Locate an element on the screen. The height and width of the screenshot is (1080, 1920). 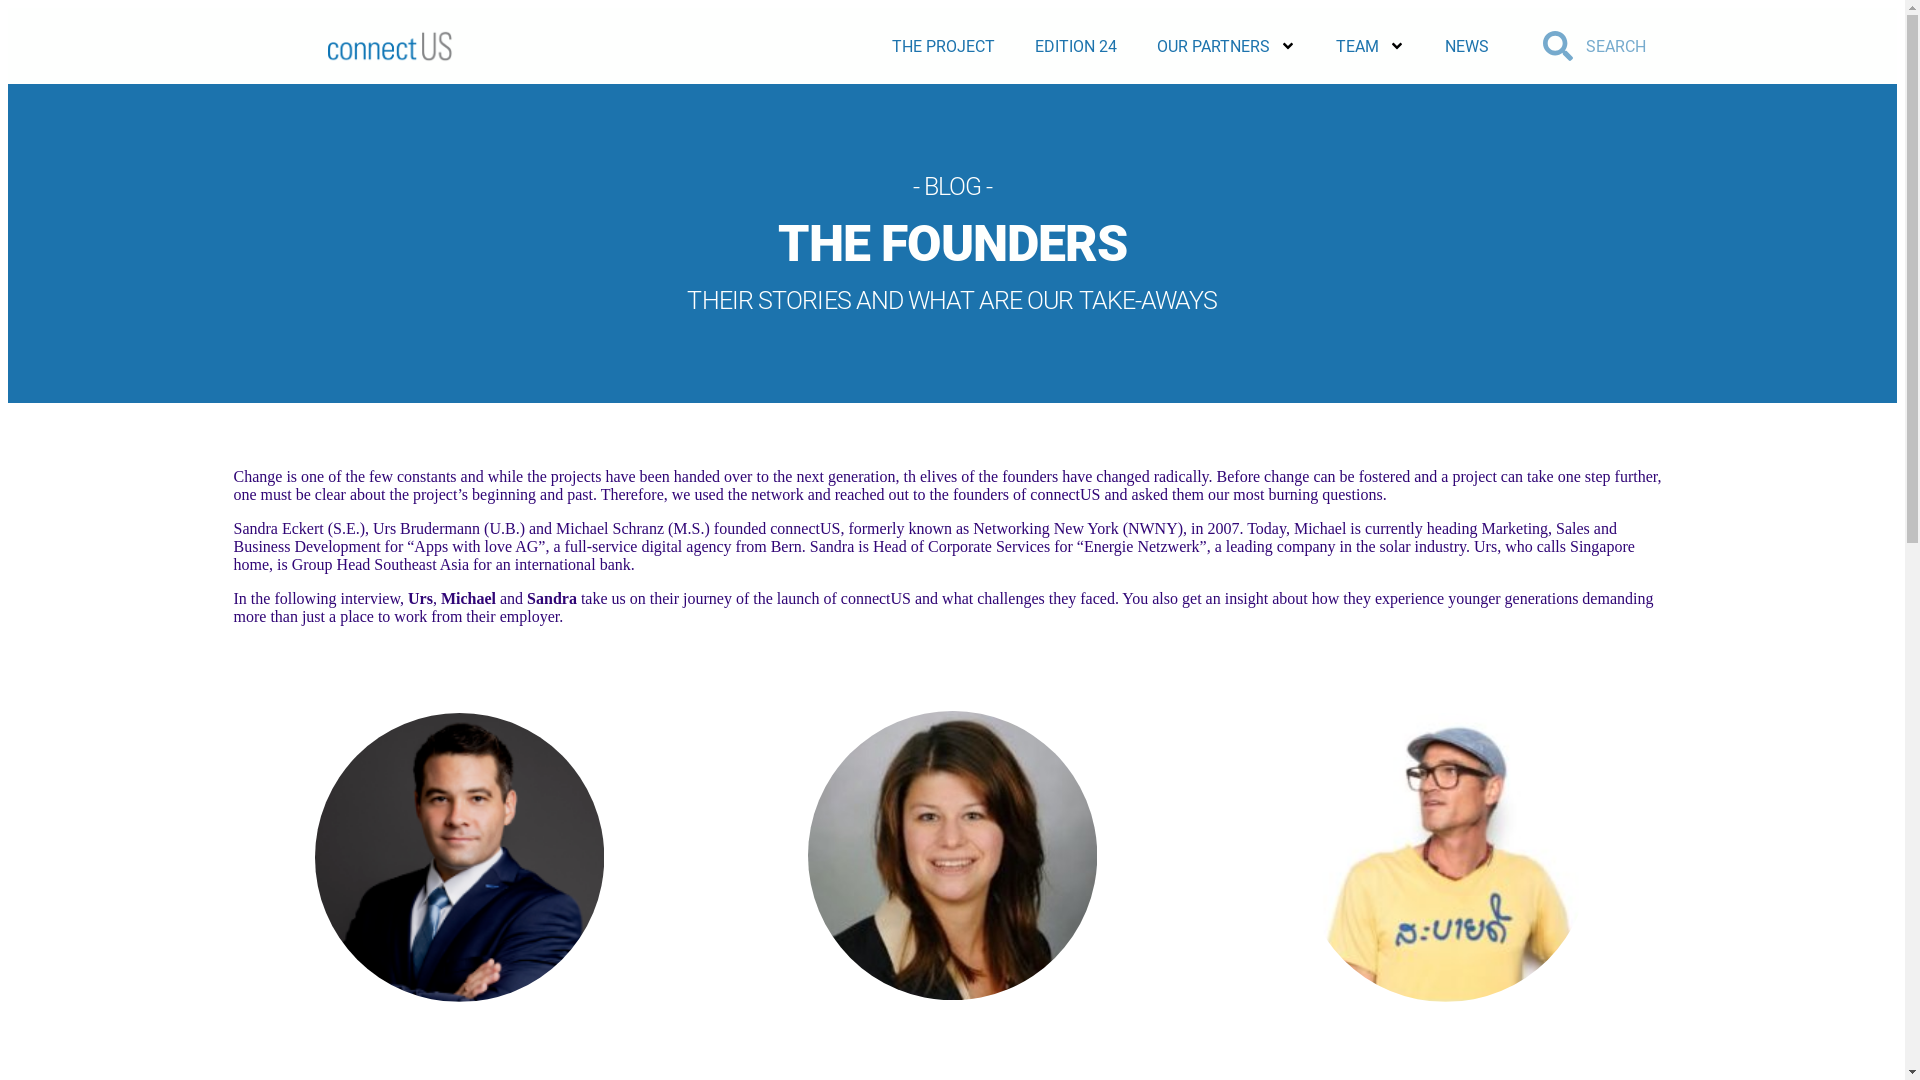
EDITION 24 is located at coordinates (1076, 46).